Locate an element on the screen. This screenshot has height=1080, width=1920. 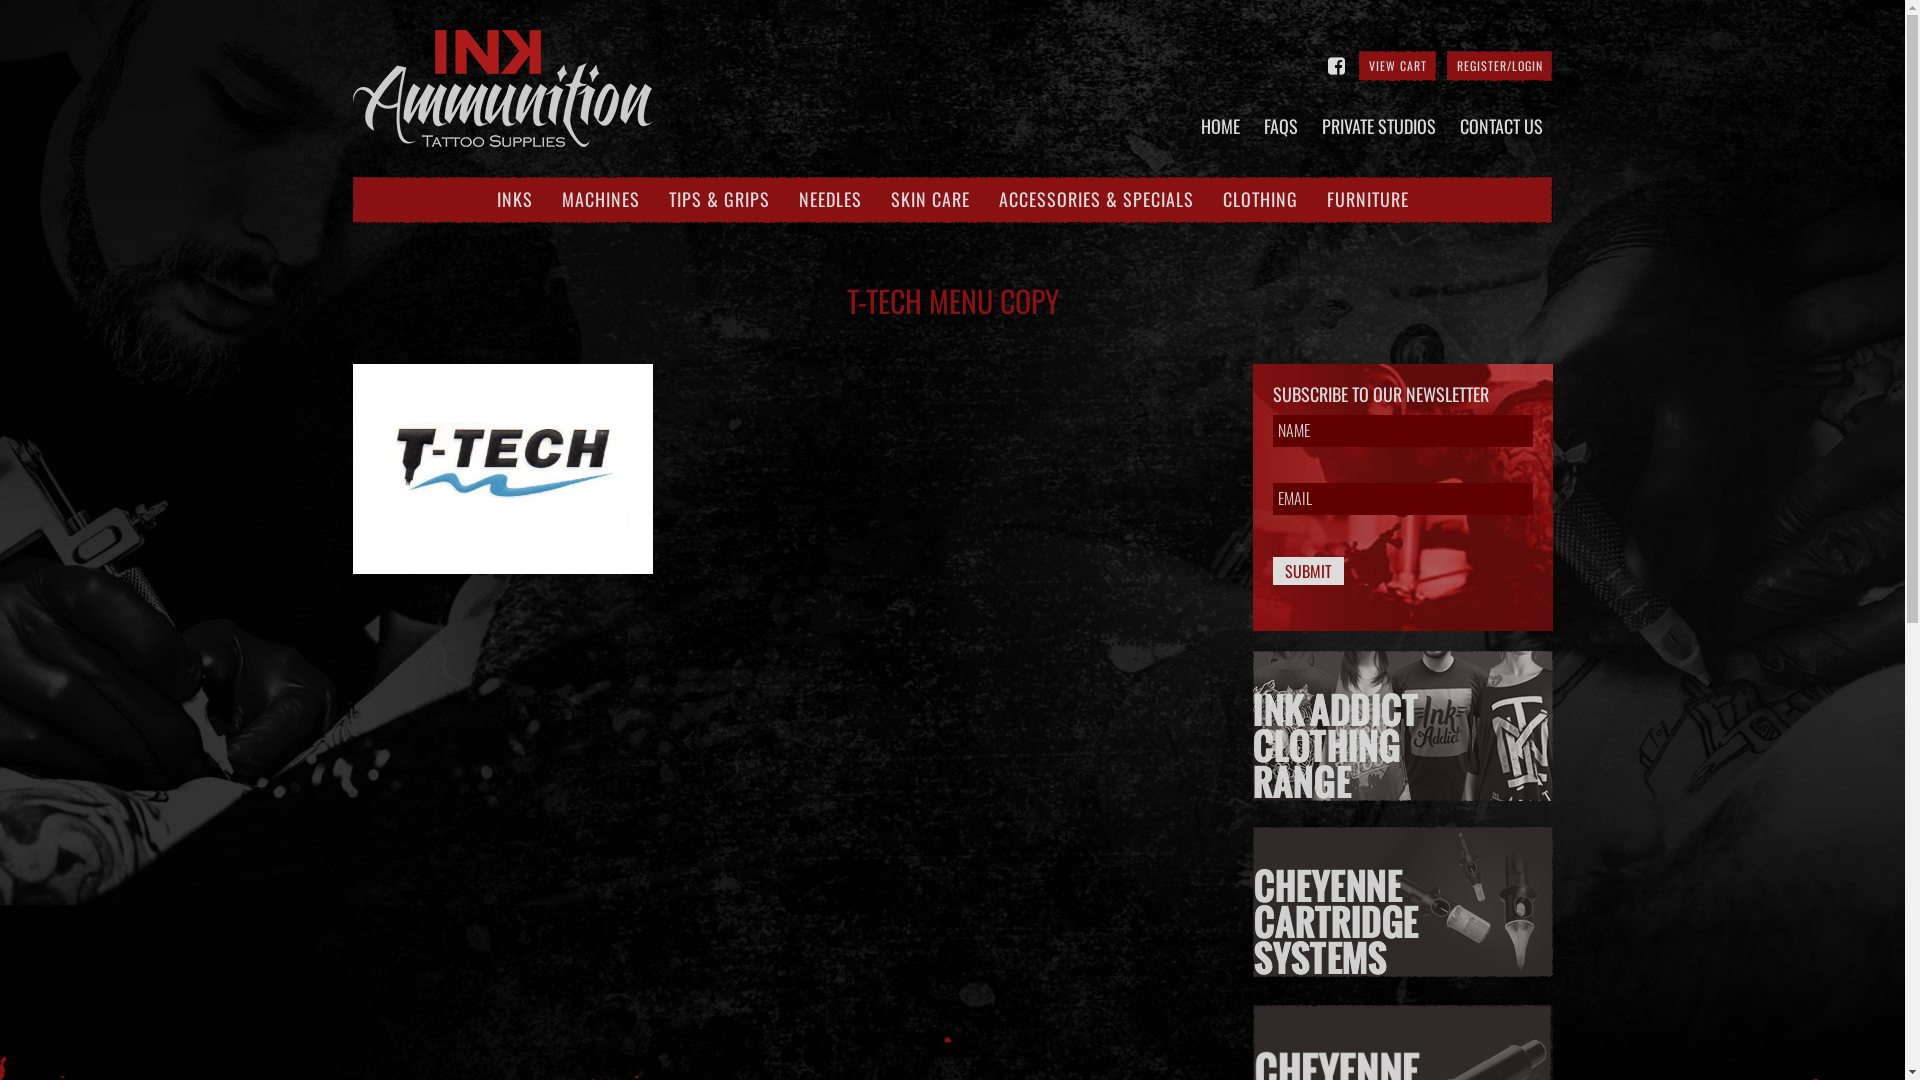
VIEW CART is located at coordinates (1397, 66).